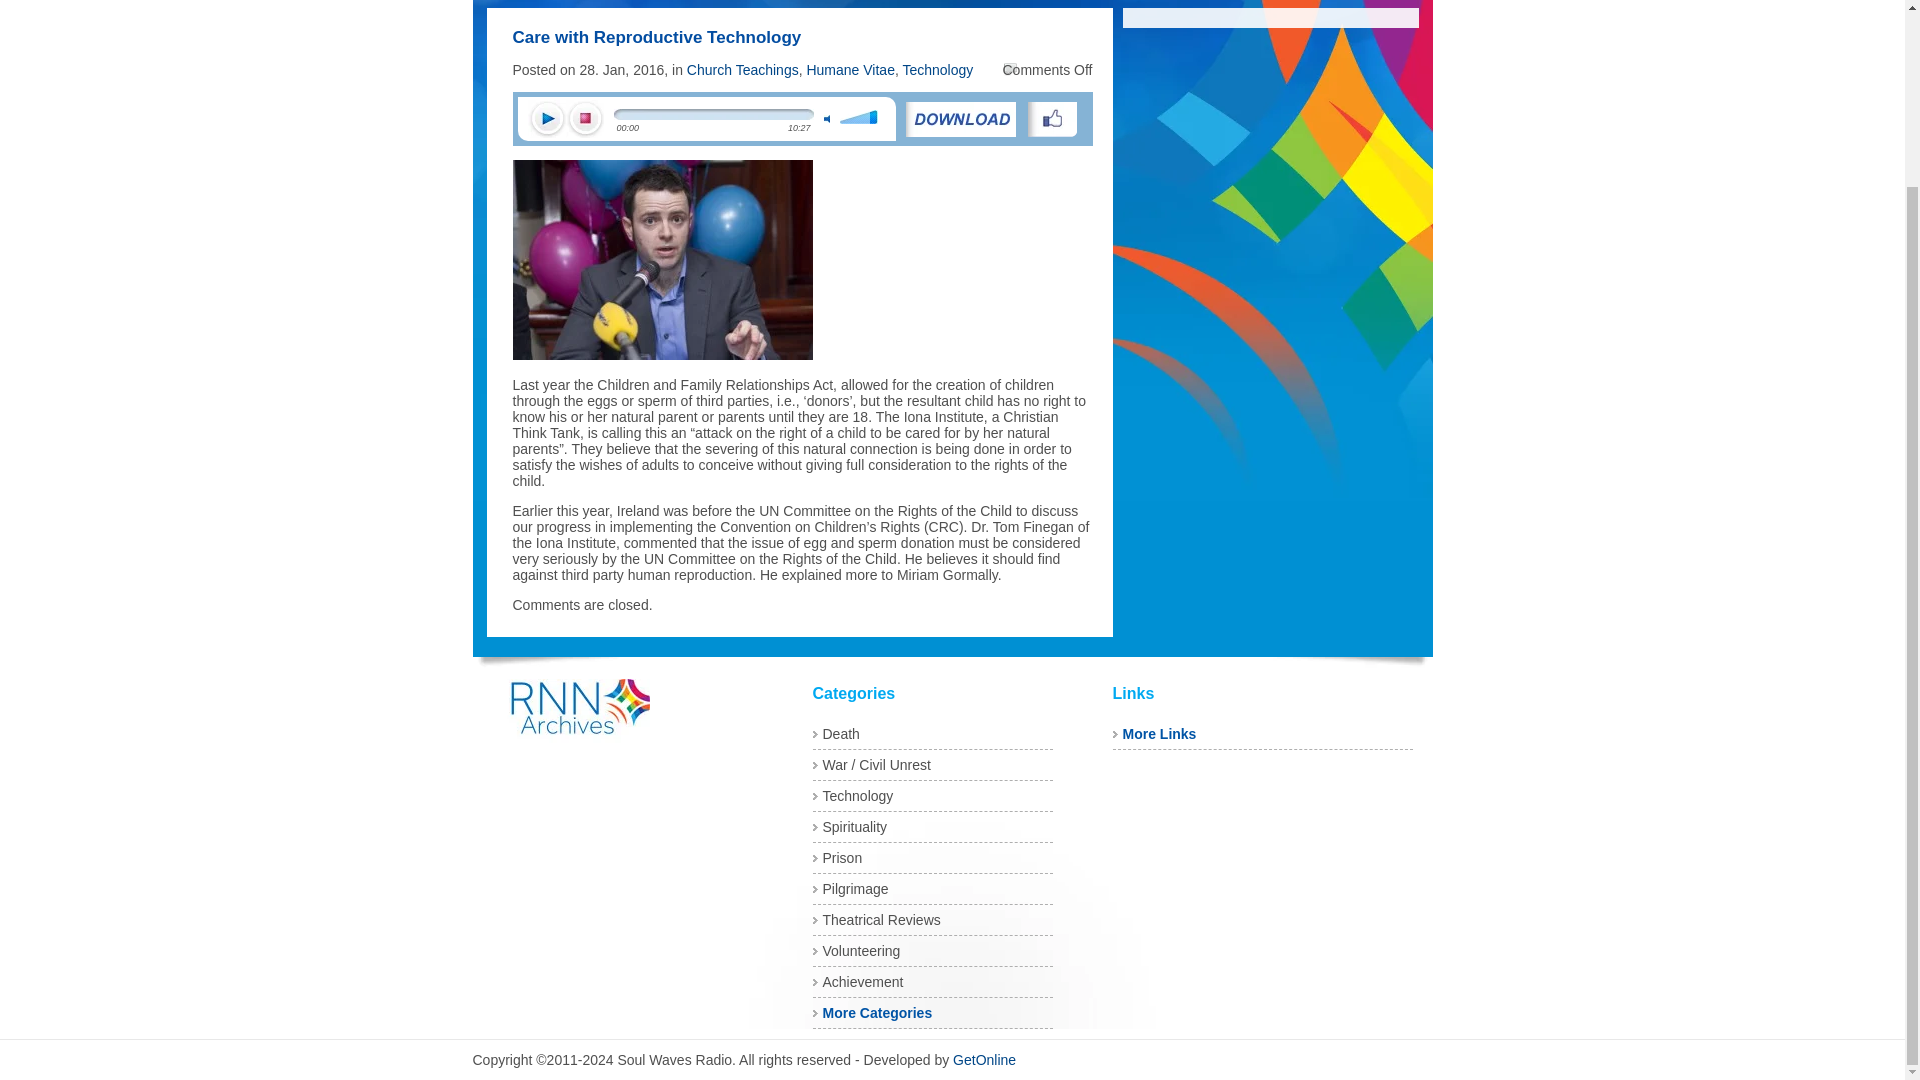  What do you see at coordinates (860, 950) in the screenshot?
I see `Volunteering` at bounding box center [860, 950].